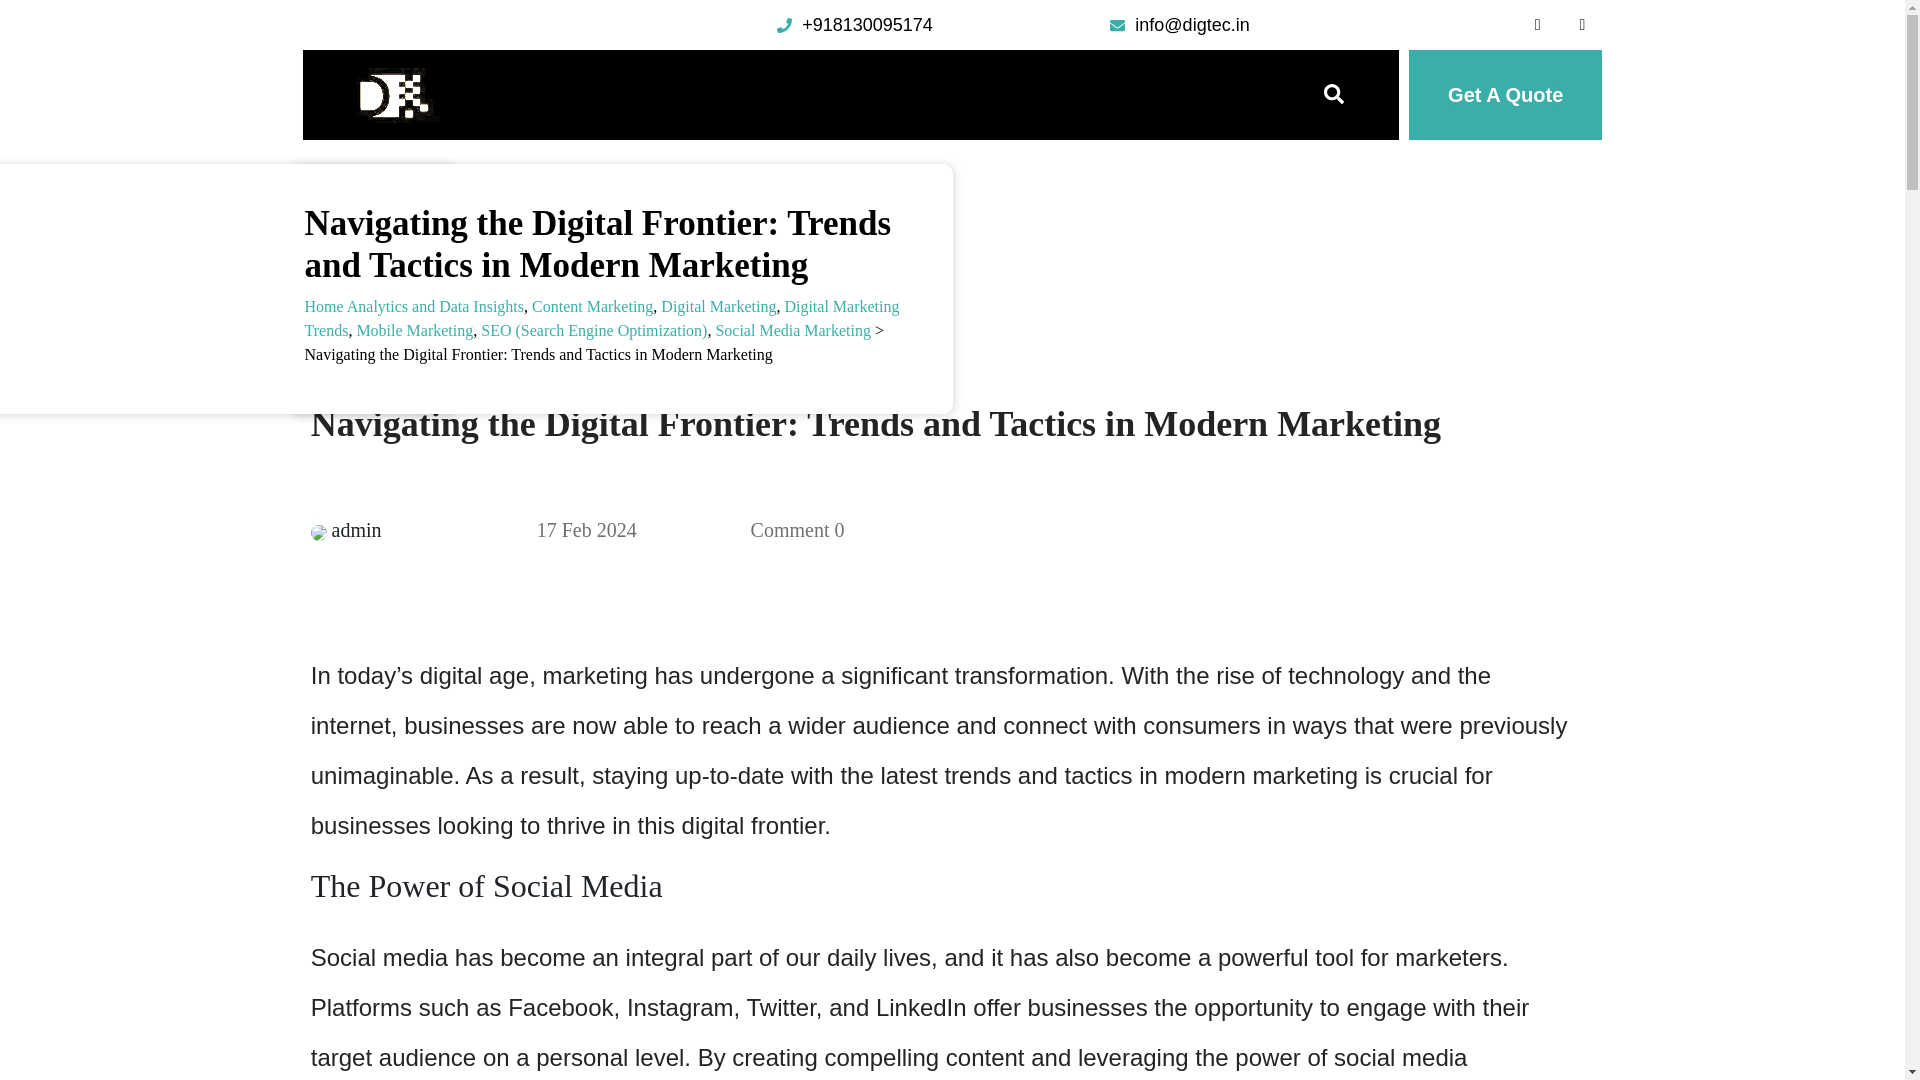 The image size is (1920, 1080). Describe the element at coordinates (792, 330) in the screenshot. I see `Social Media Marketing` at that location.